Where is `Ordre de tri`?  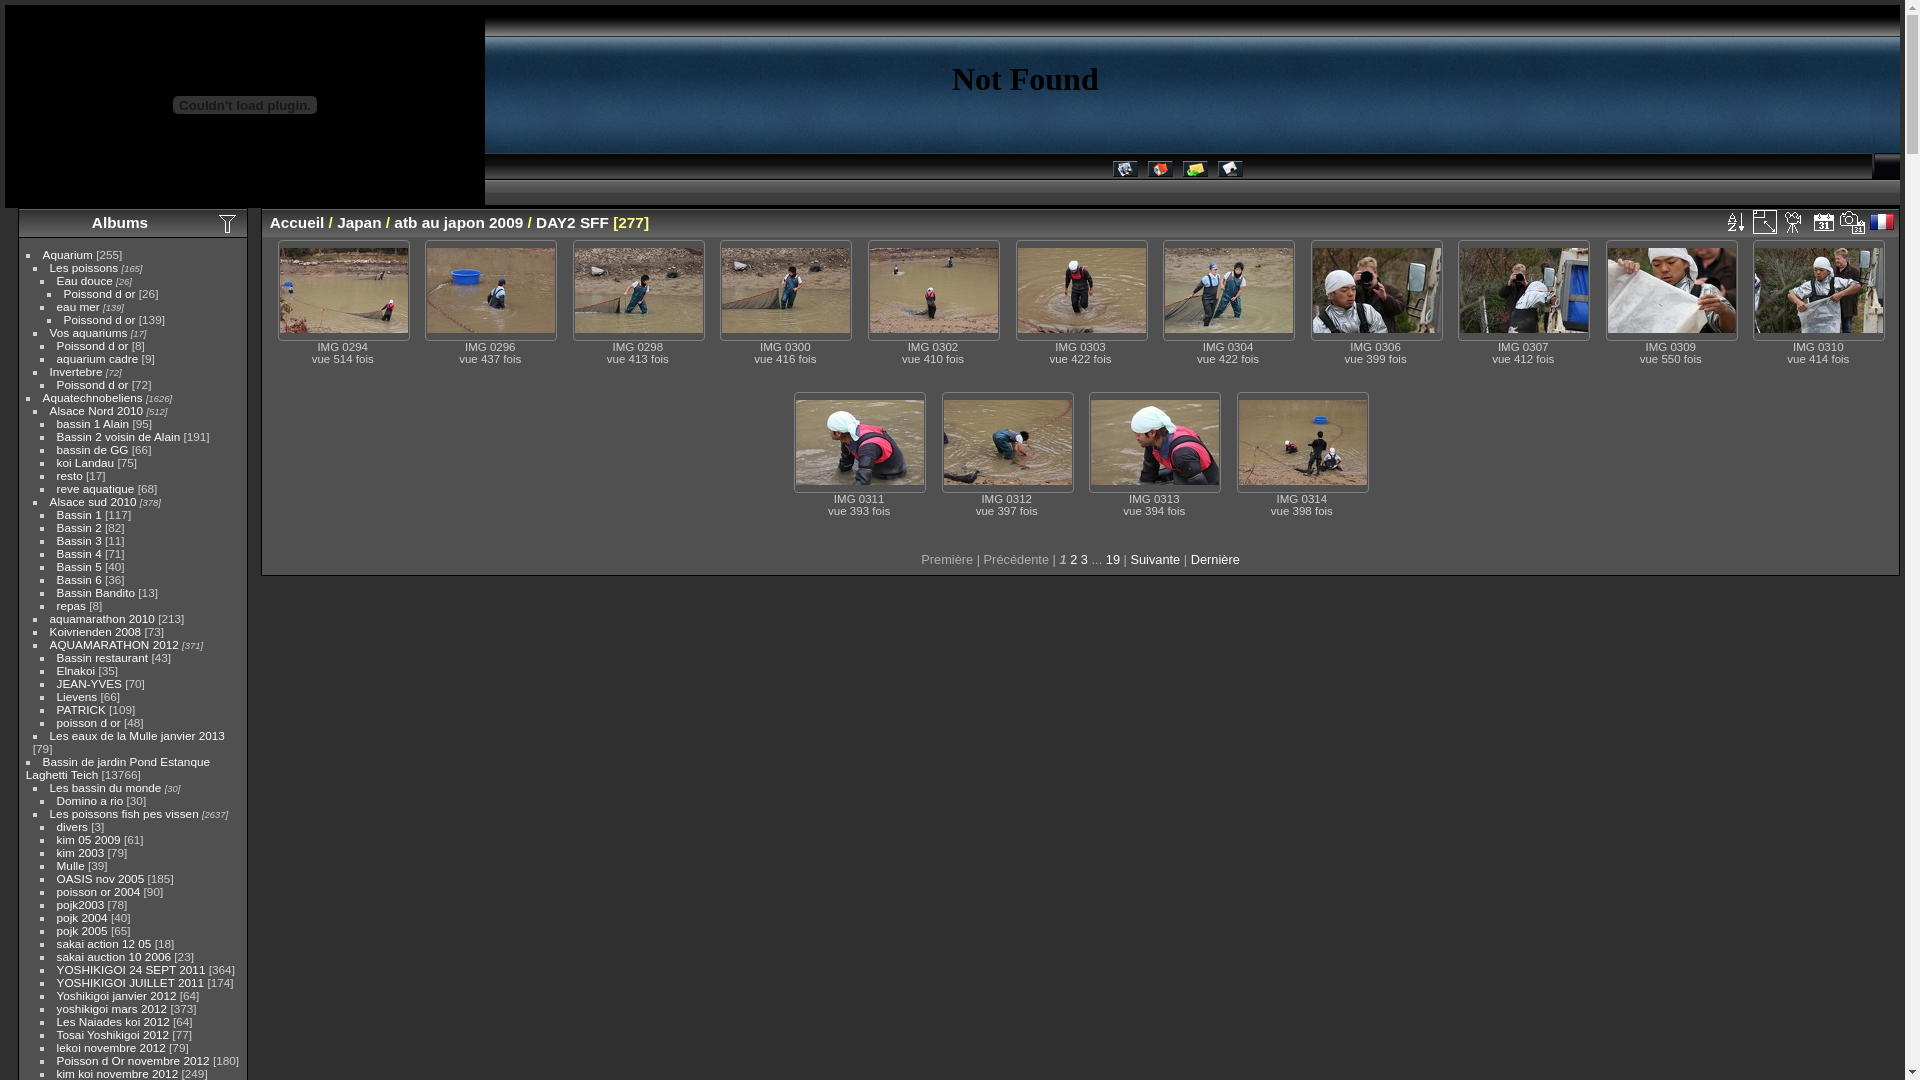
Ordre de tri is located at coordinates (1735, 222).